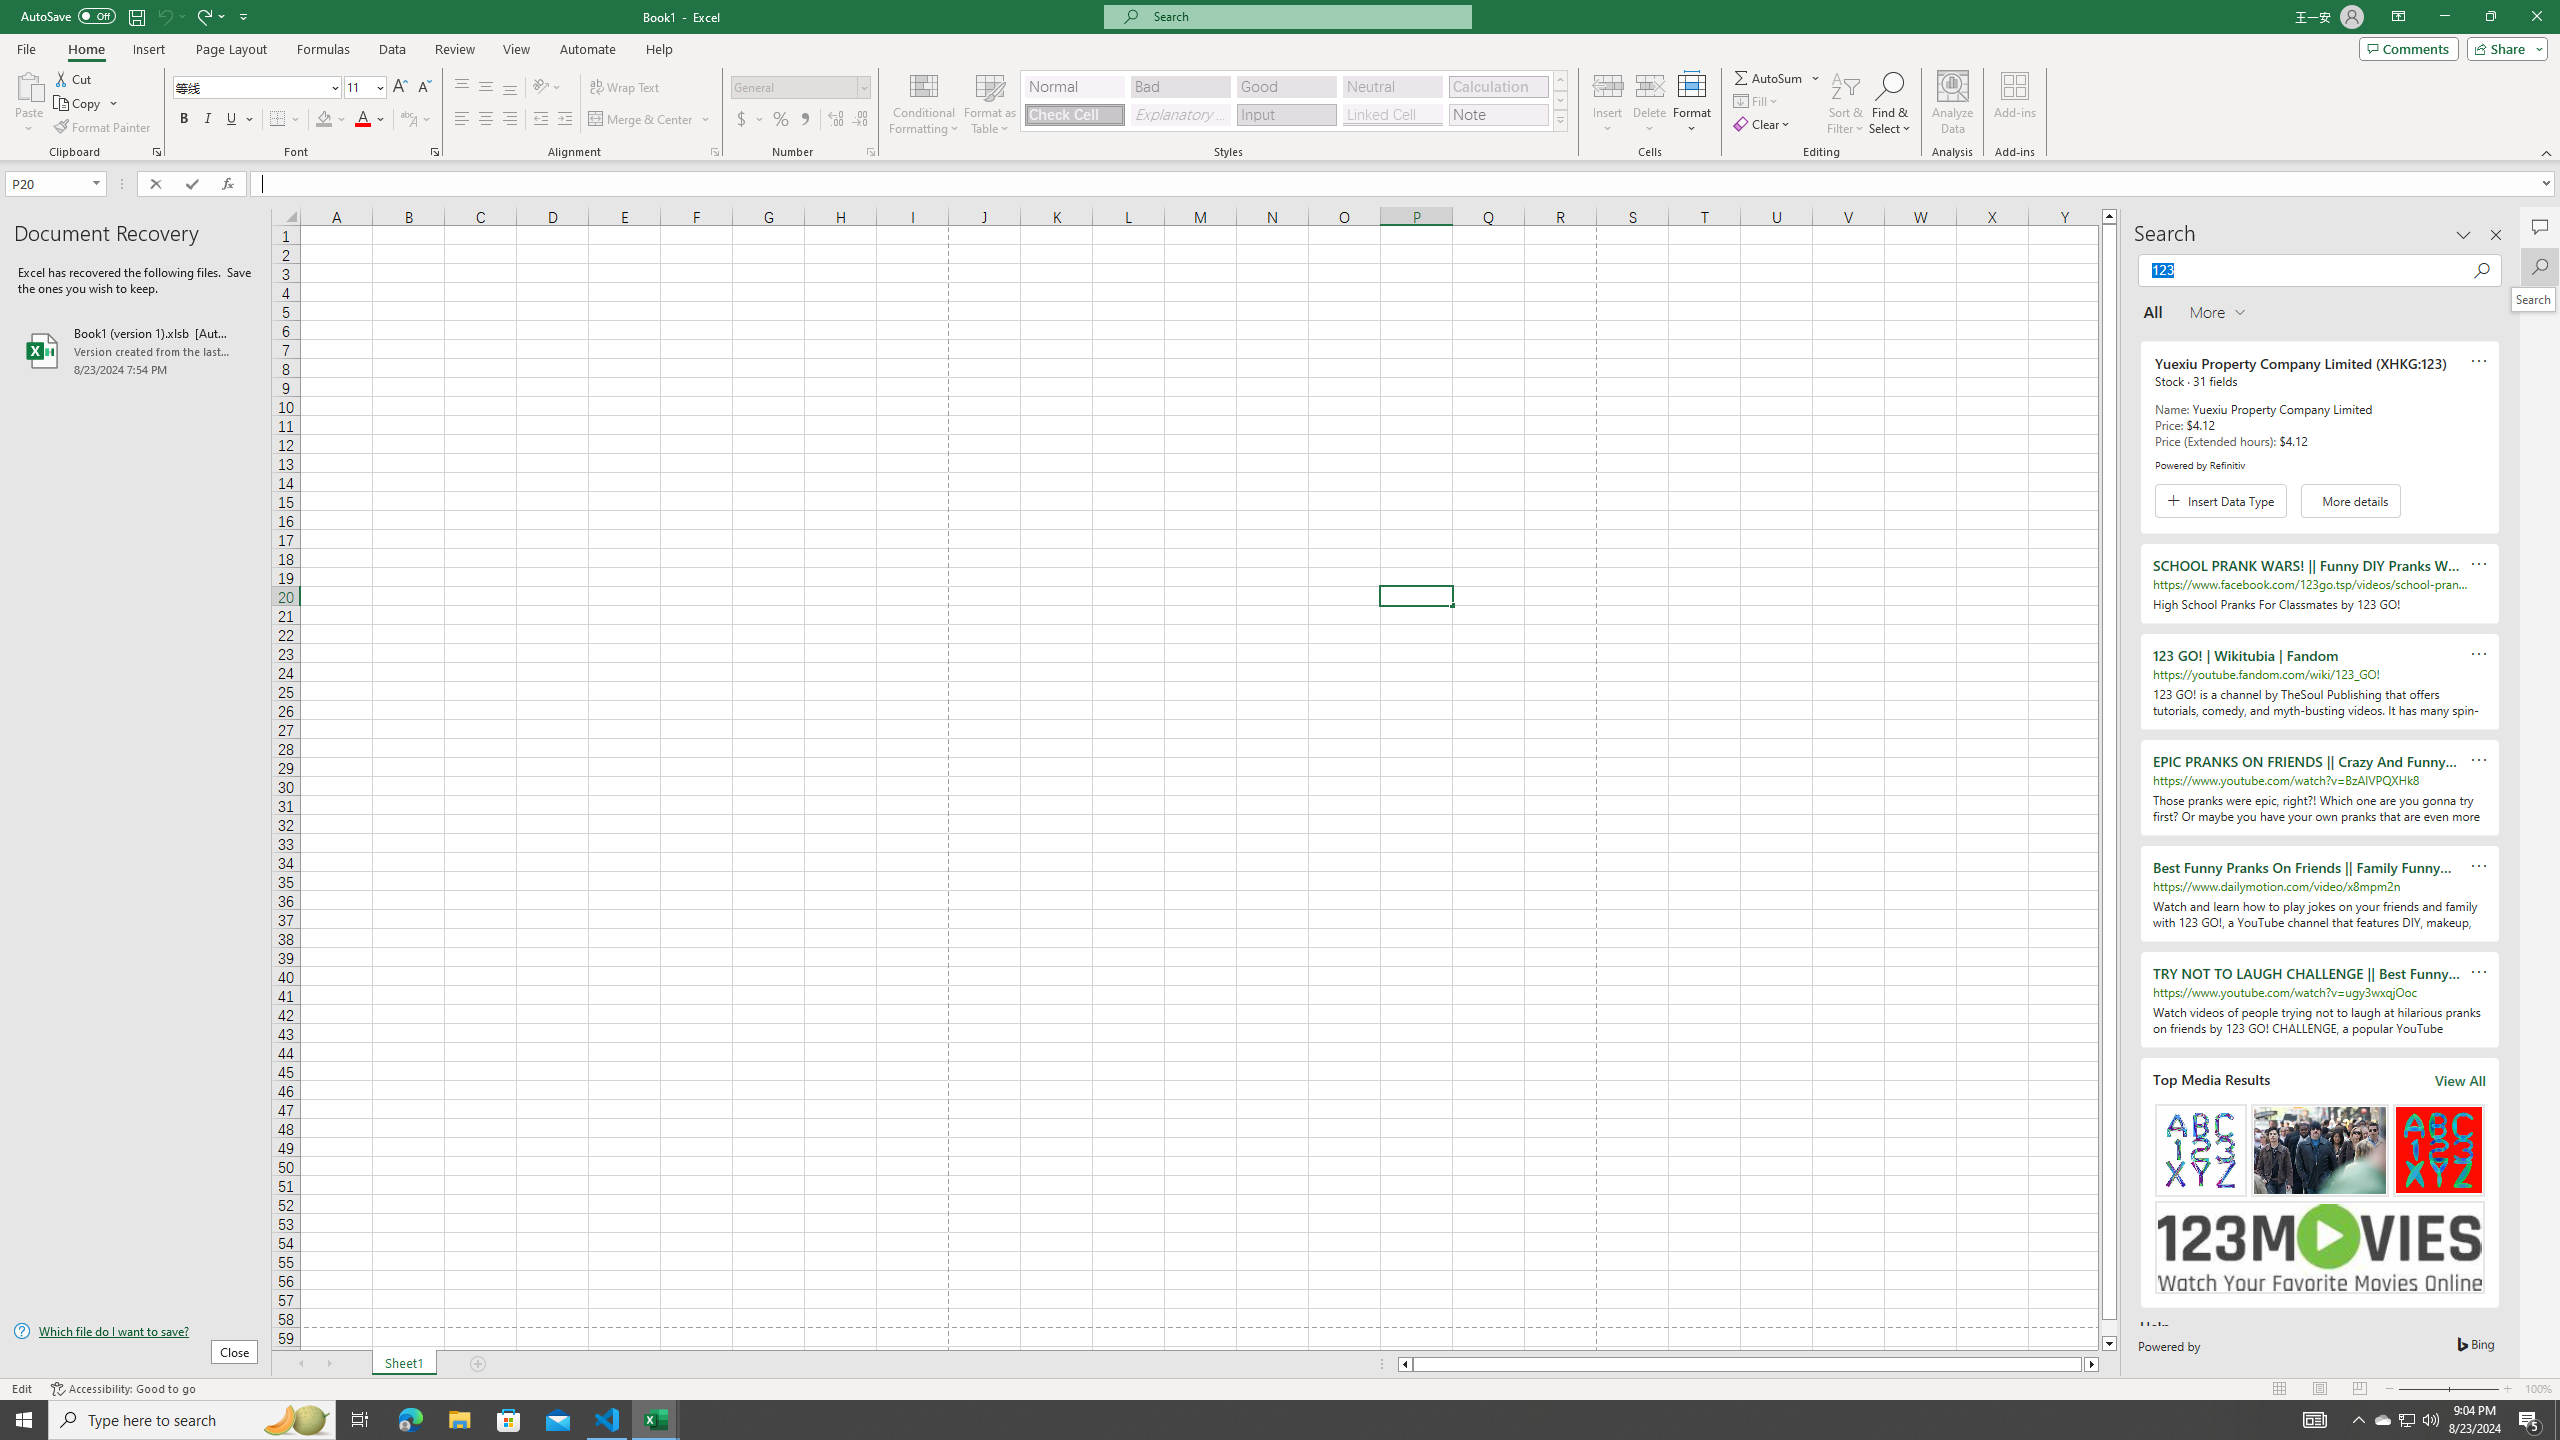 The height and width of the screenshot is (1440, 2560). I want to click on Italic, so click(208, 120).